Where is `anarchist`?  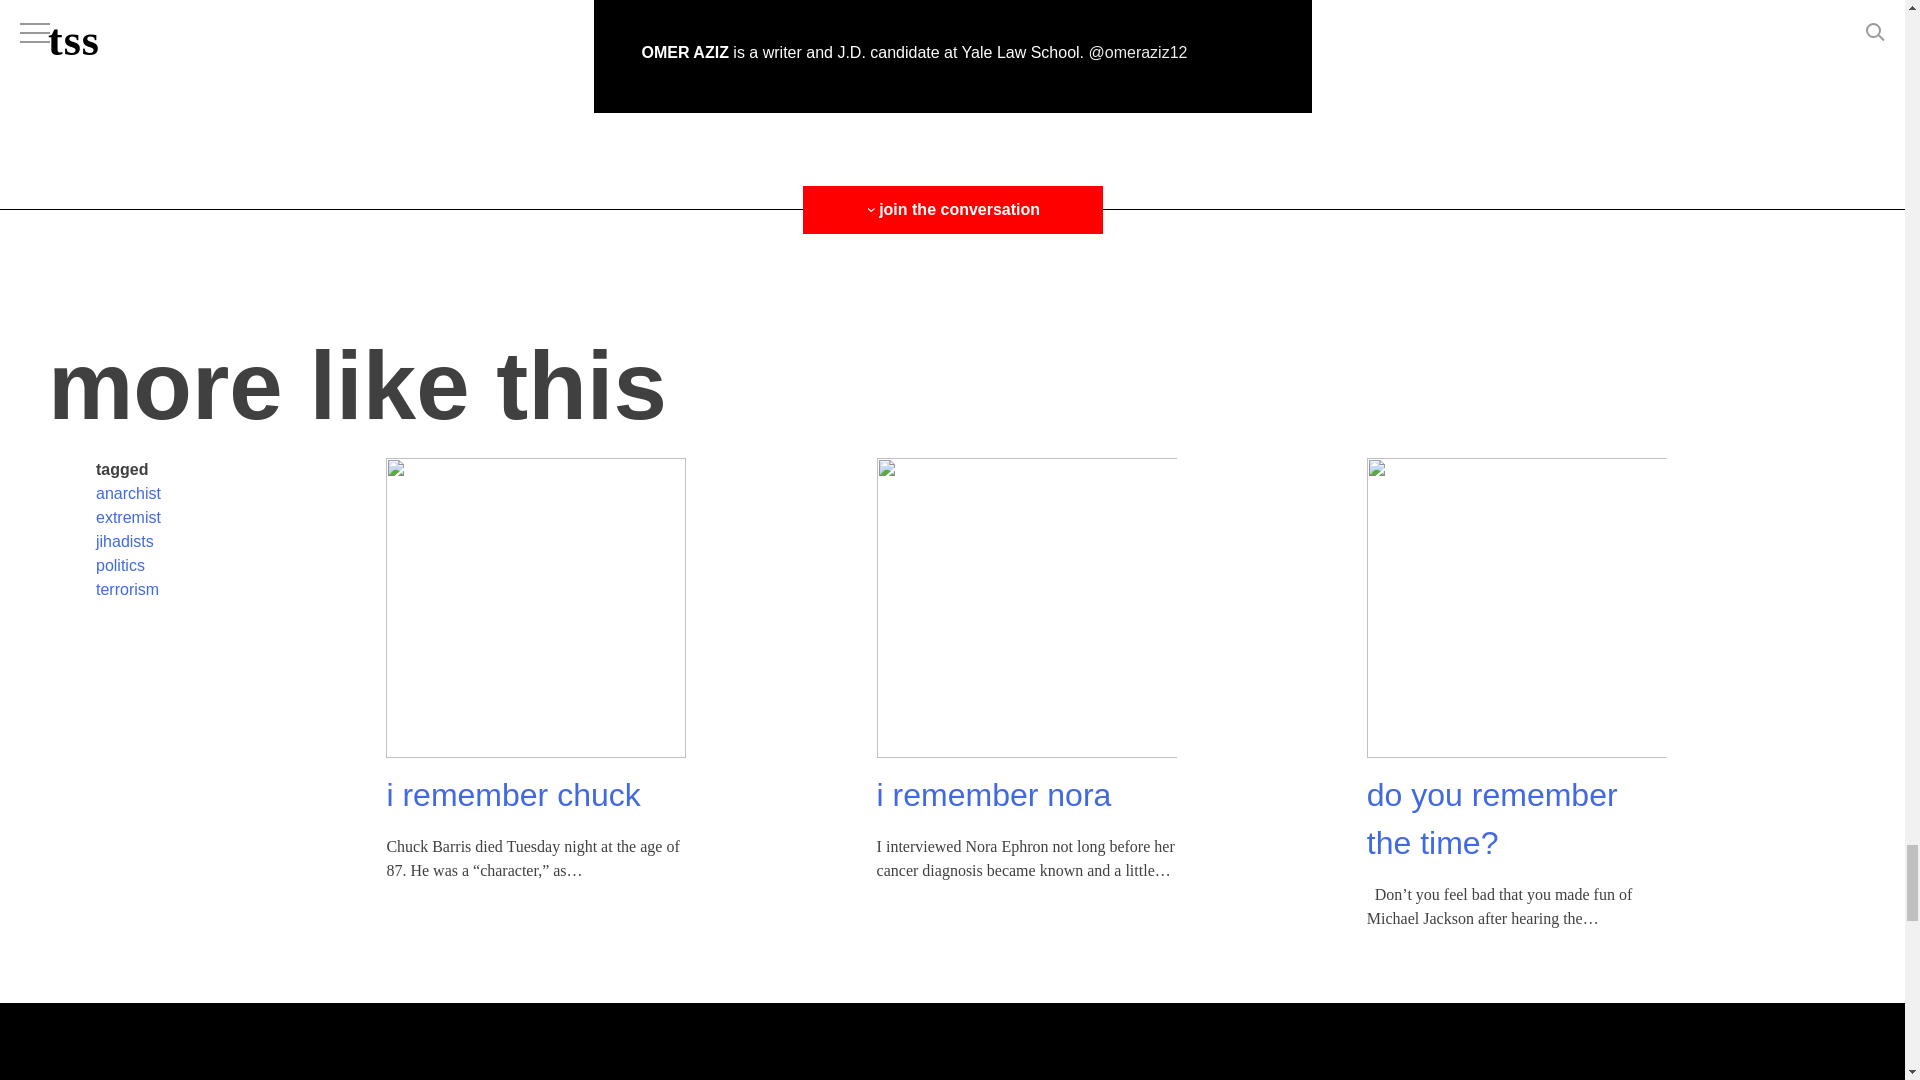 anarchist is located at coordinates (128, 493).